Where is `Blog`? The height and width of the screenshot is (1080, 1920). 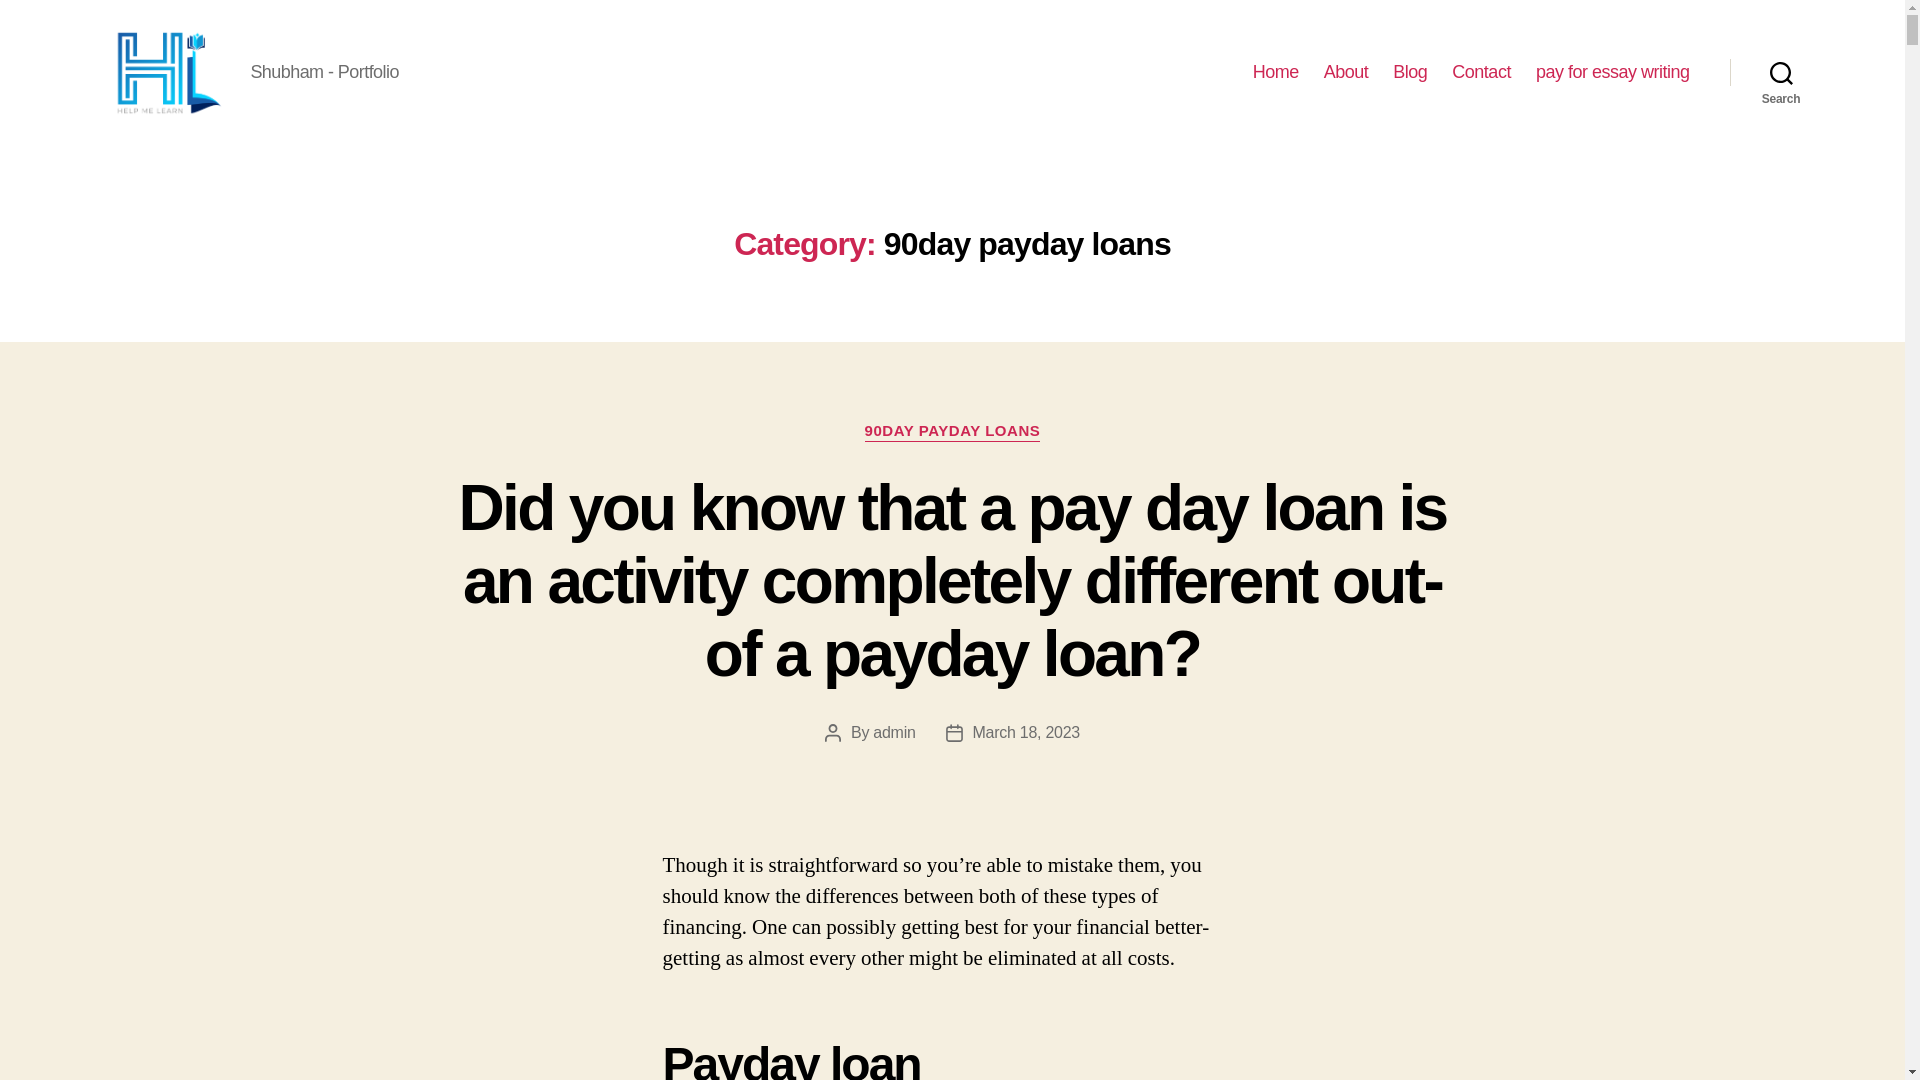 Blog is located at coordinates (1410, 72).